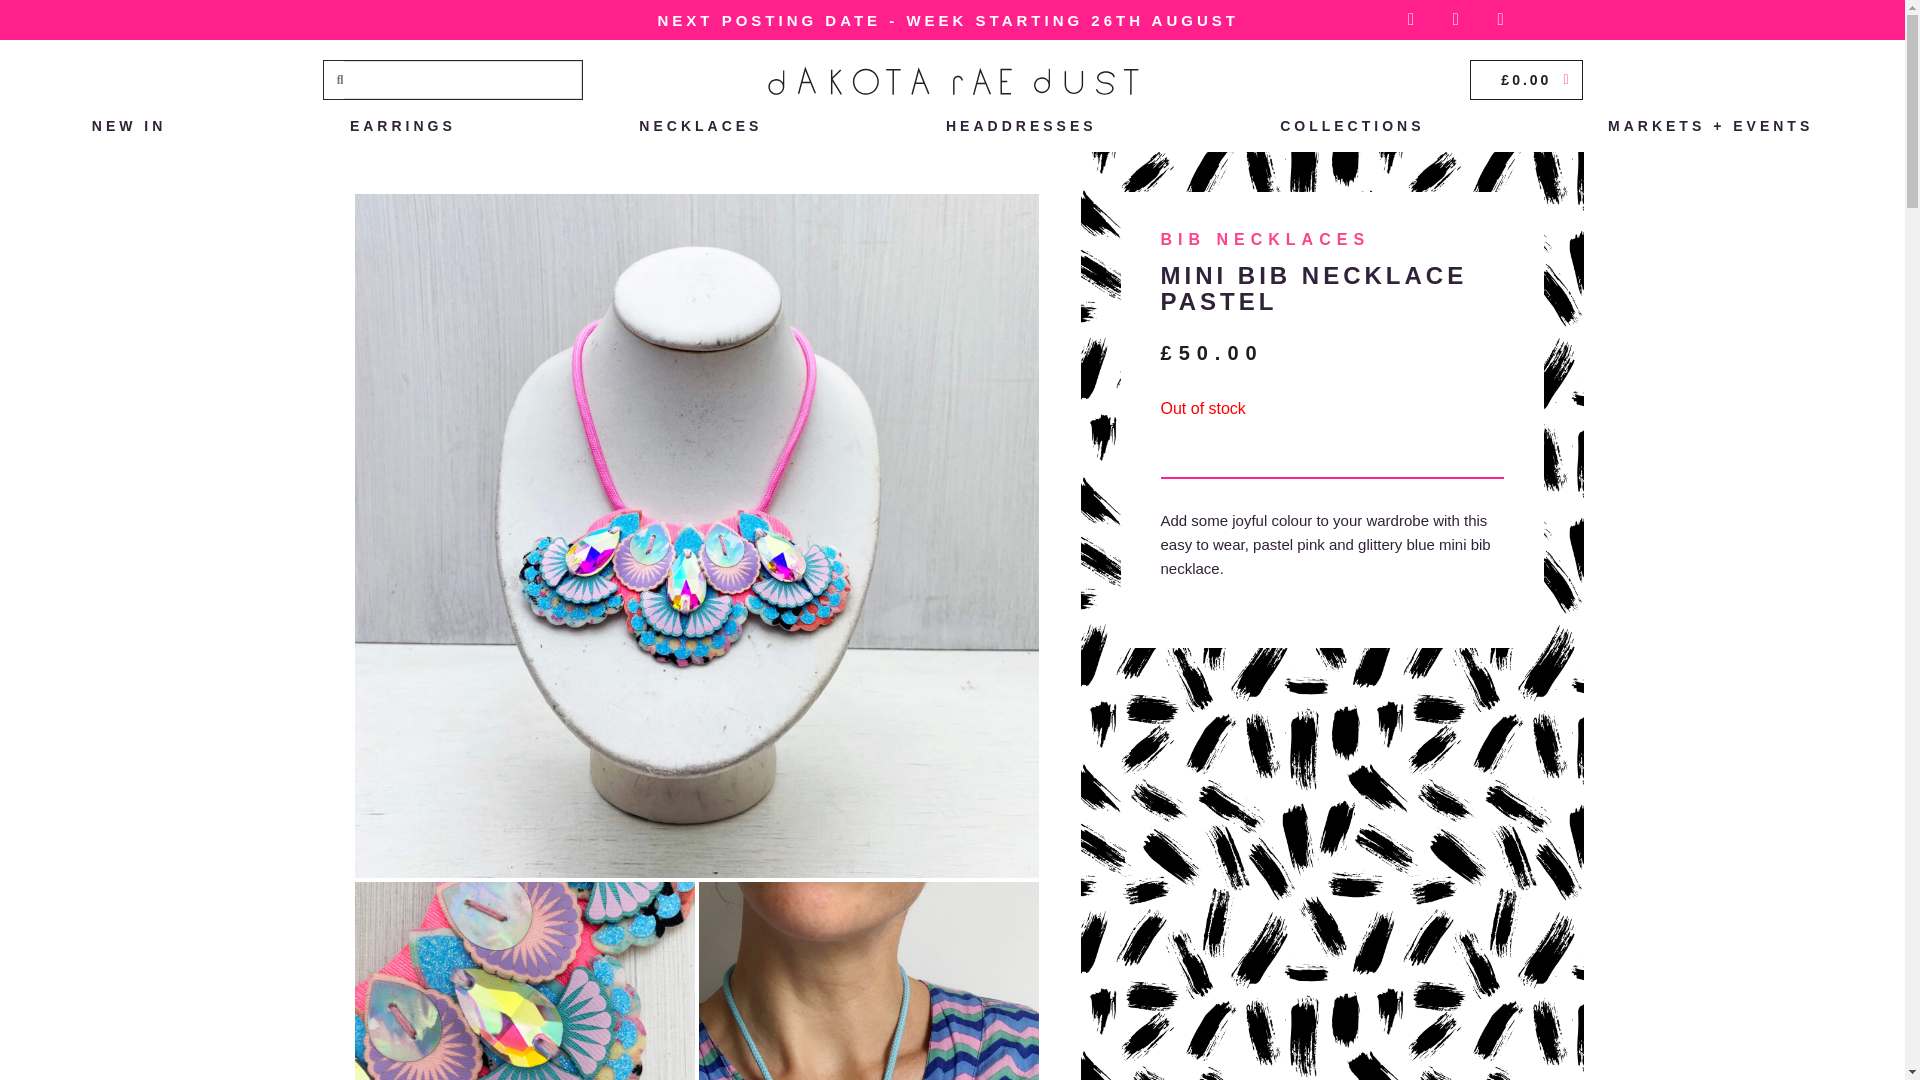 This screenshot has width=1920, height=1080. Describe the element at coordinates (868, 981) in the screenshot. I see `dakota-rae-dust-mini-bib-necklace-blue-lilac-07` at that location.